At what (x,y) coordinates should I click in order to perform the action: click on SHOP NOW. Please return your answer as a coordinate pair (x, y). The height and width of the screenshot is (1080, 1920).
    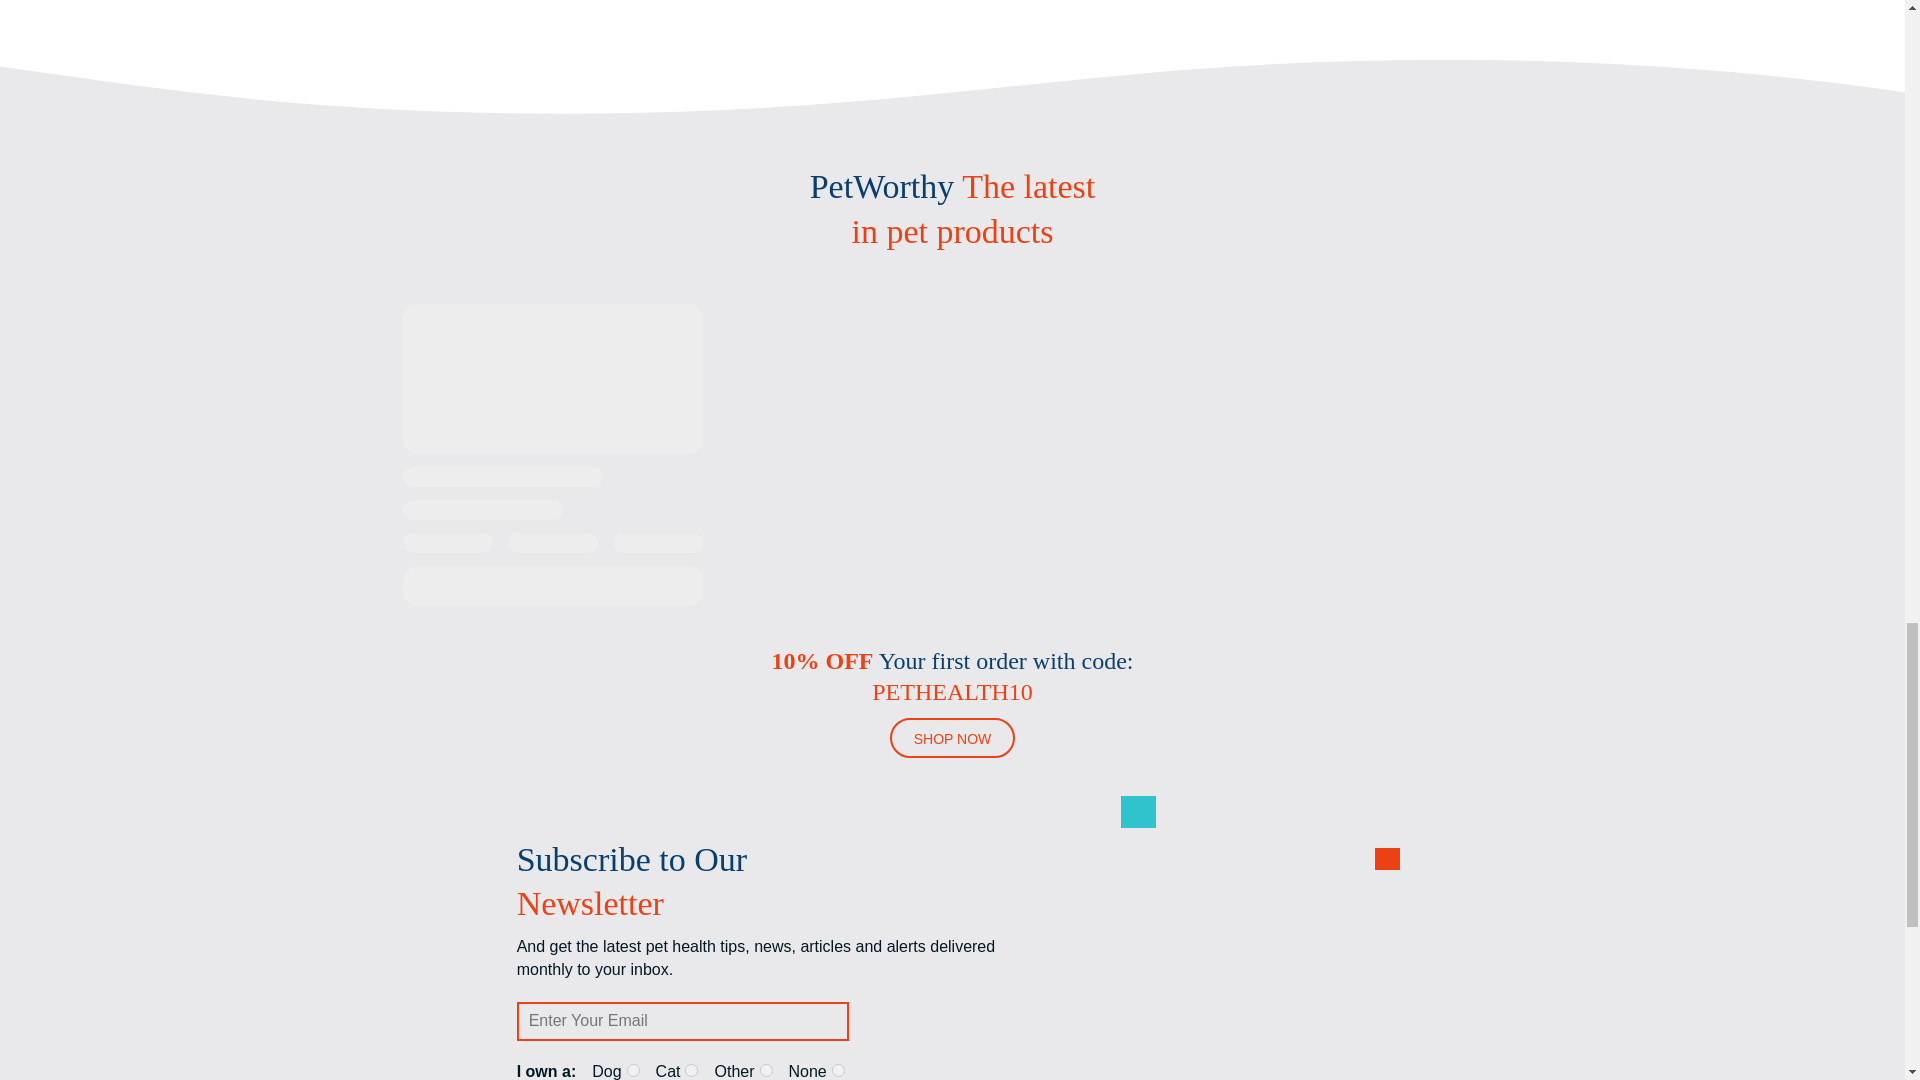
    Looking at the image, I should click on (952, 738).